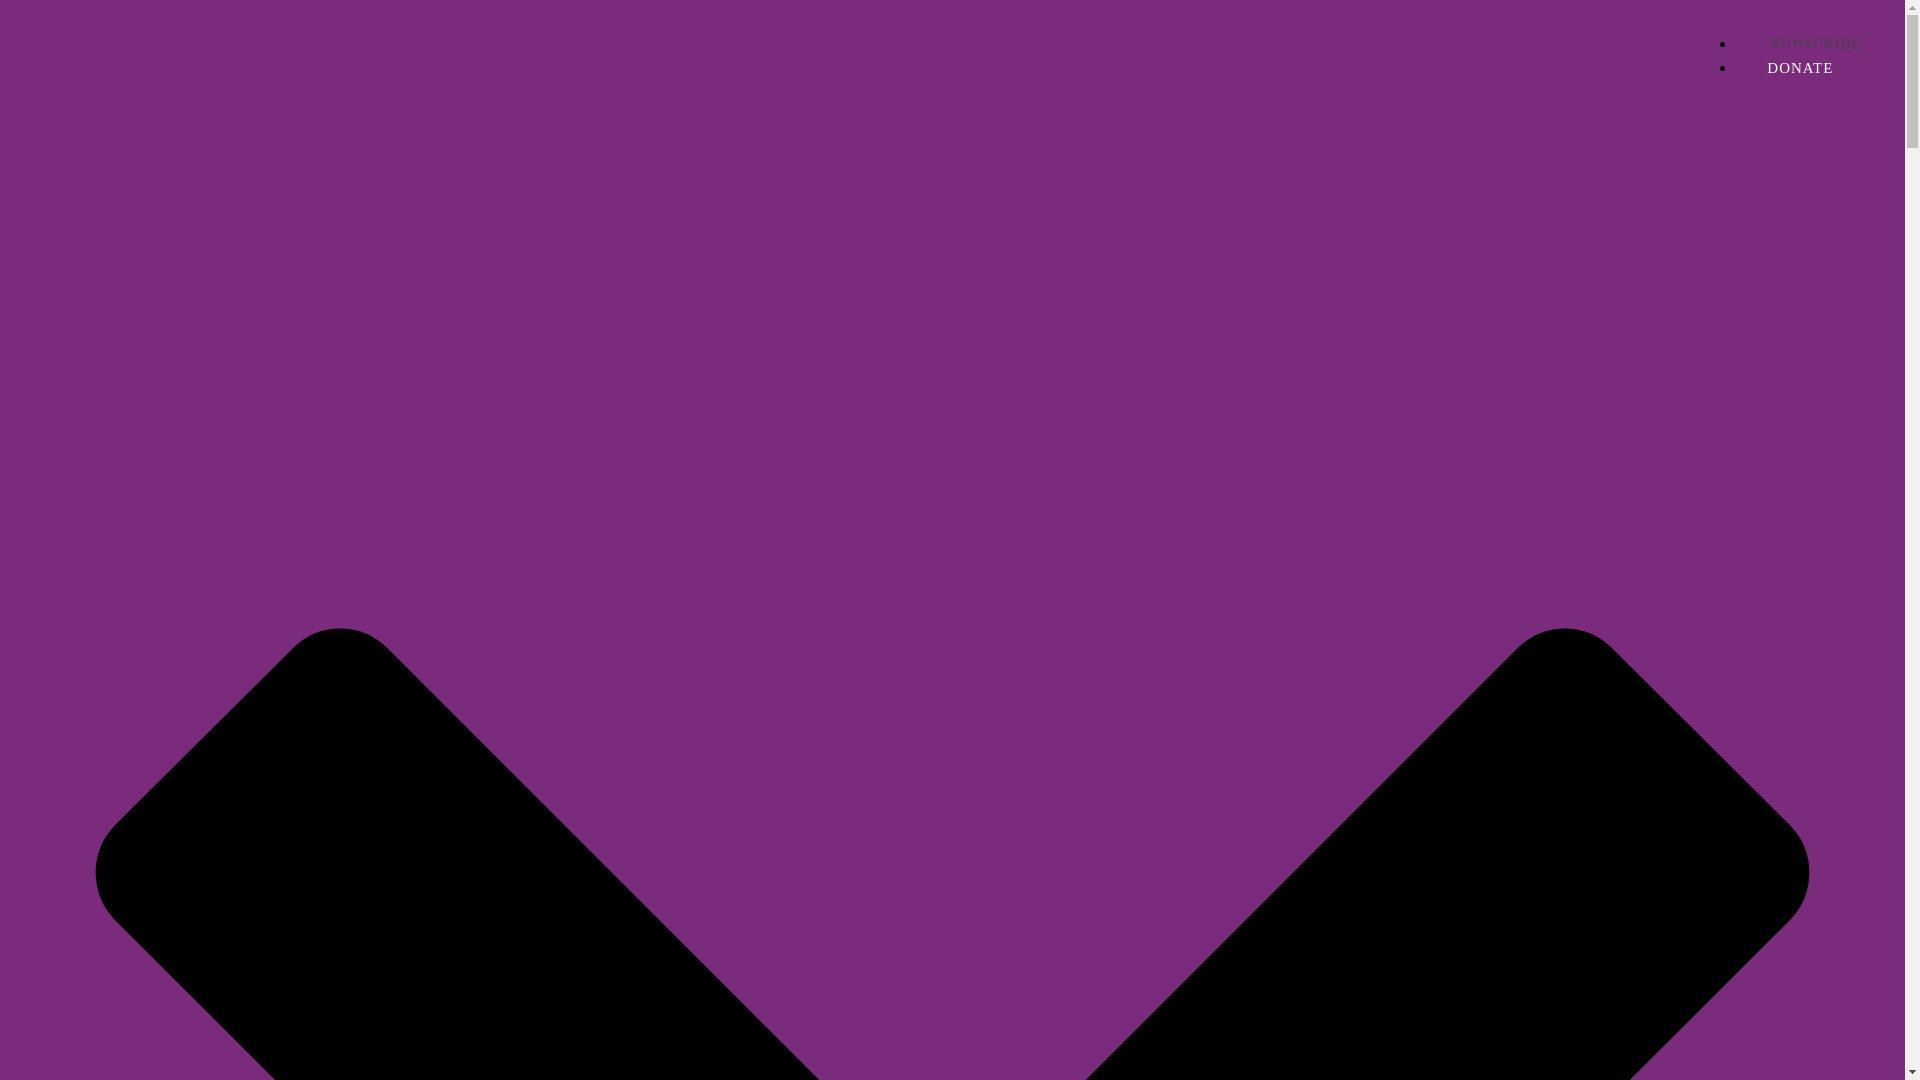 The height and width of the screenshot is (1080, 1920). I want to click on SUBSCRIBE, so click(1816, 44).